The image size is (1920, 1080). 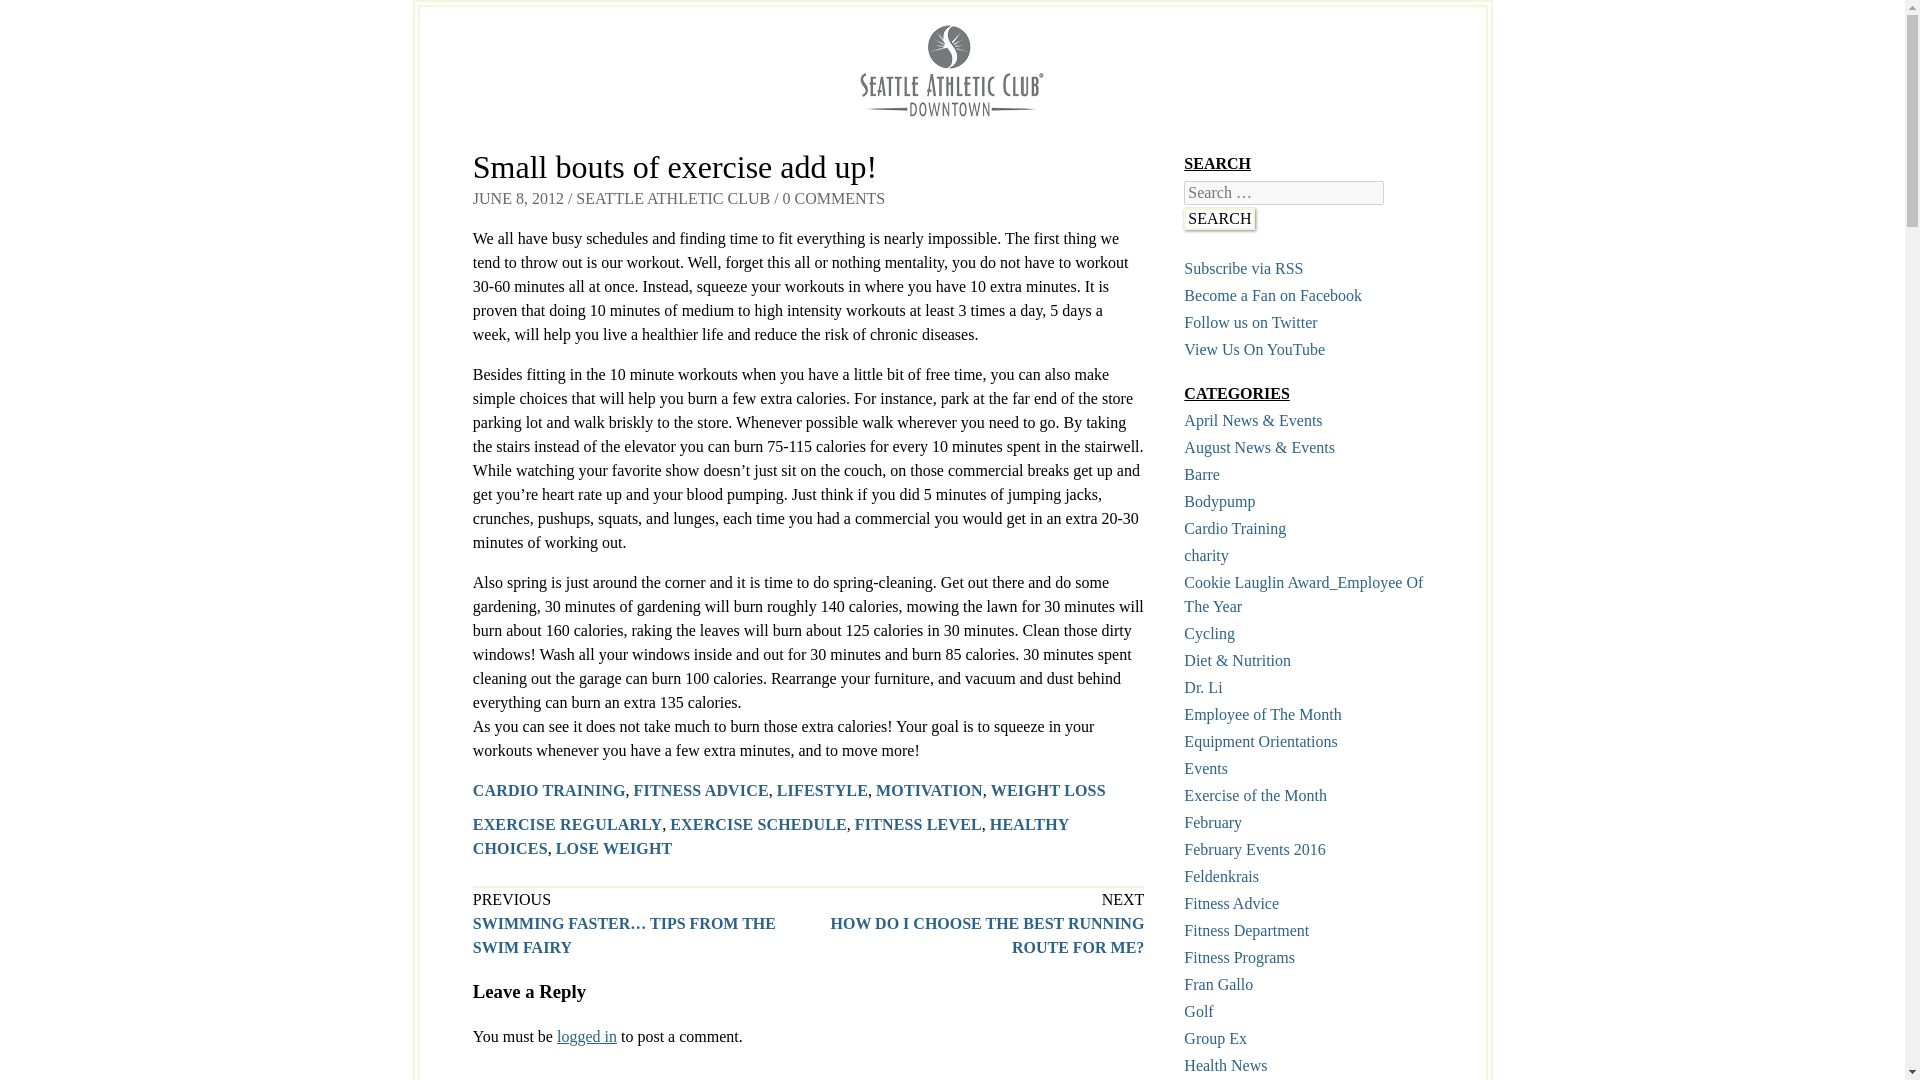 I want to click on logged in, so click(x=586, y=1036).